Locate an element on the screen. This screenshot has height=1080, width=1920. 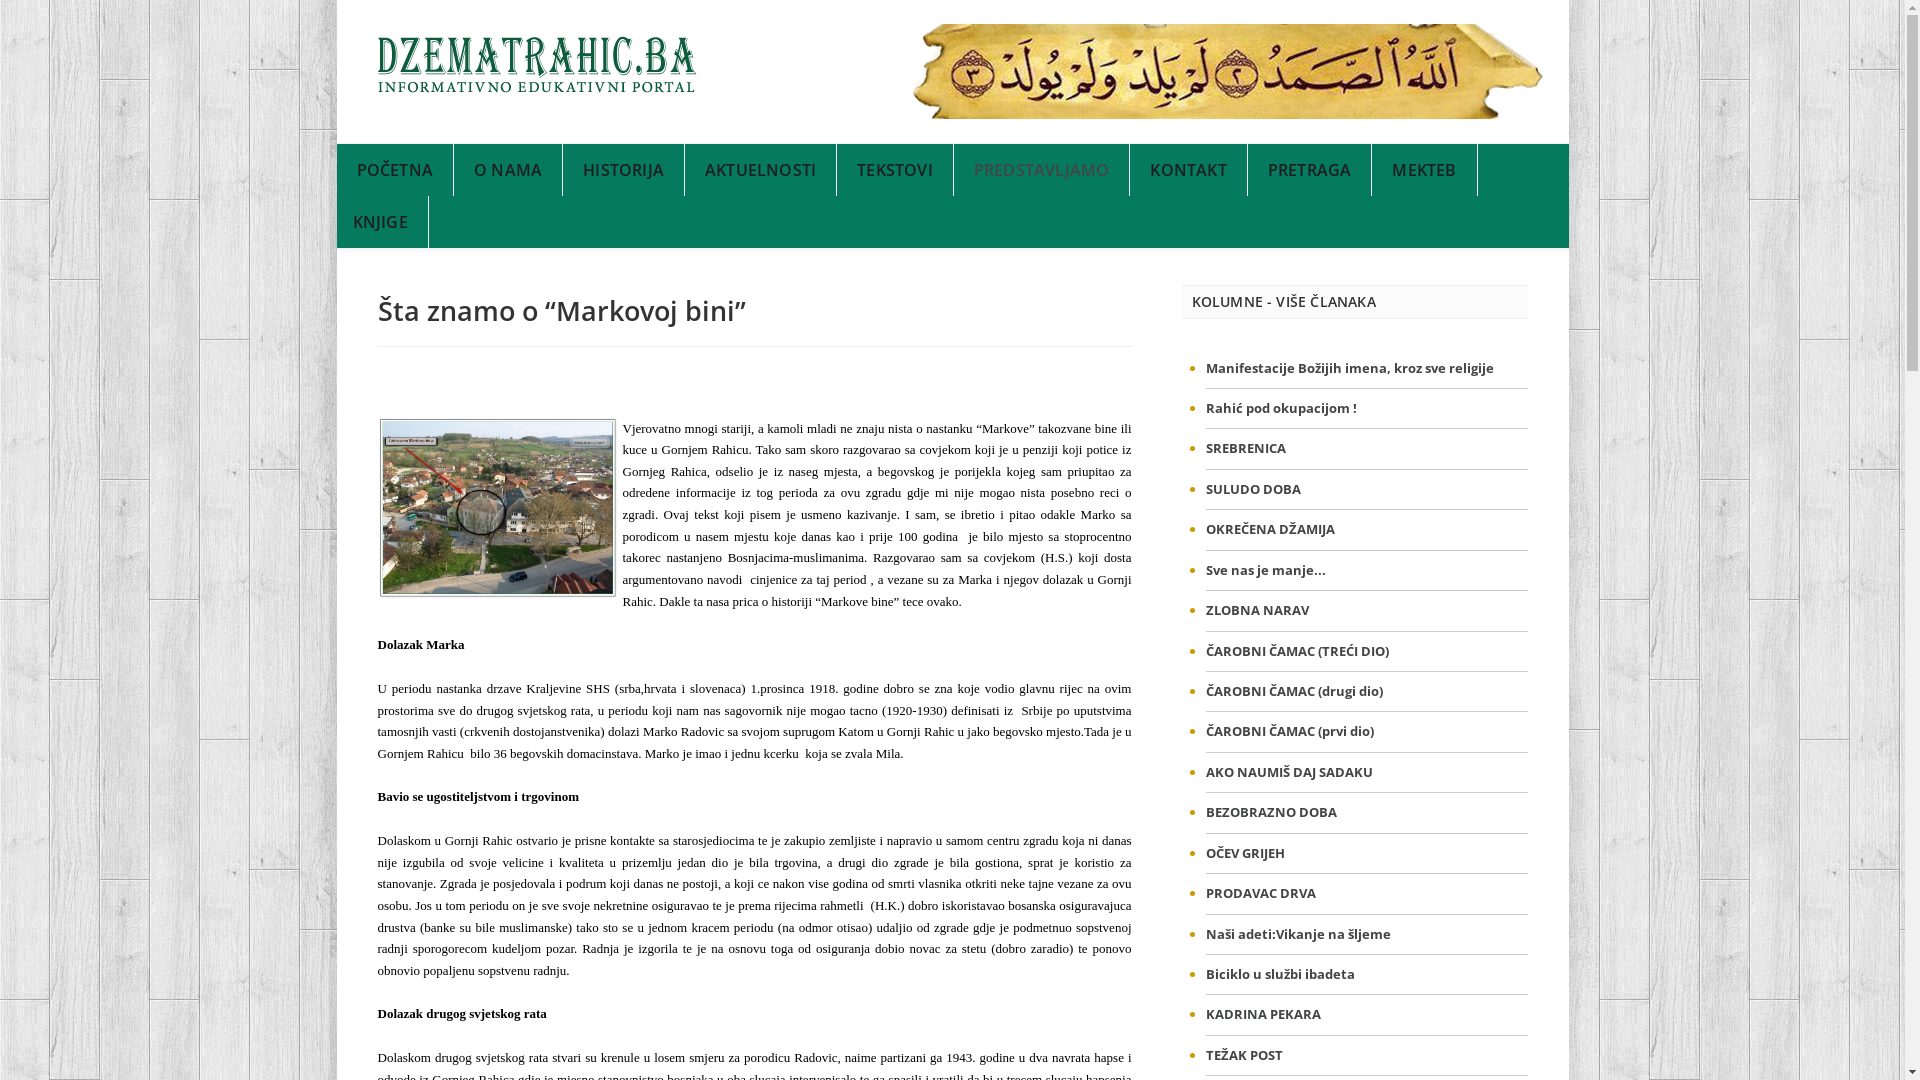
Sve nas je manje... is located at coordinates (1266, 570).